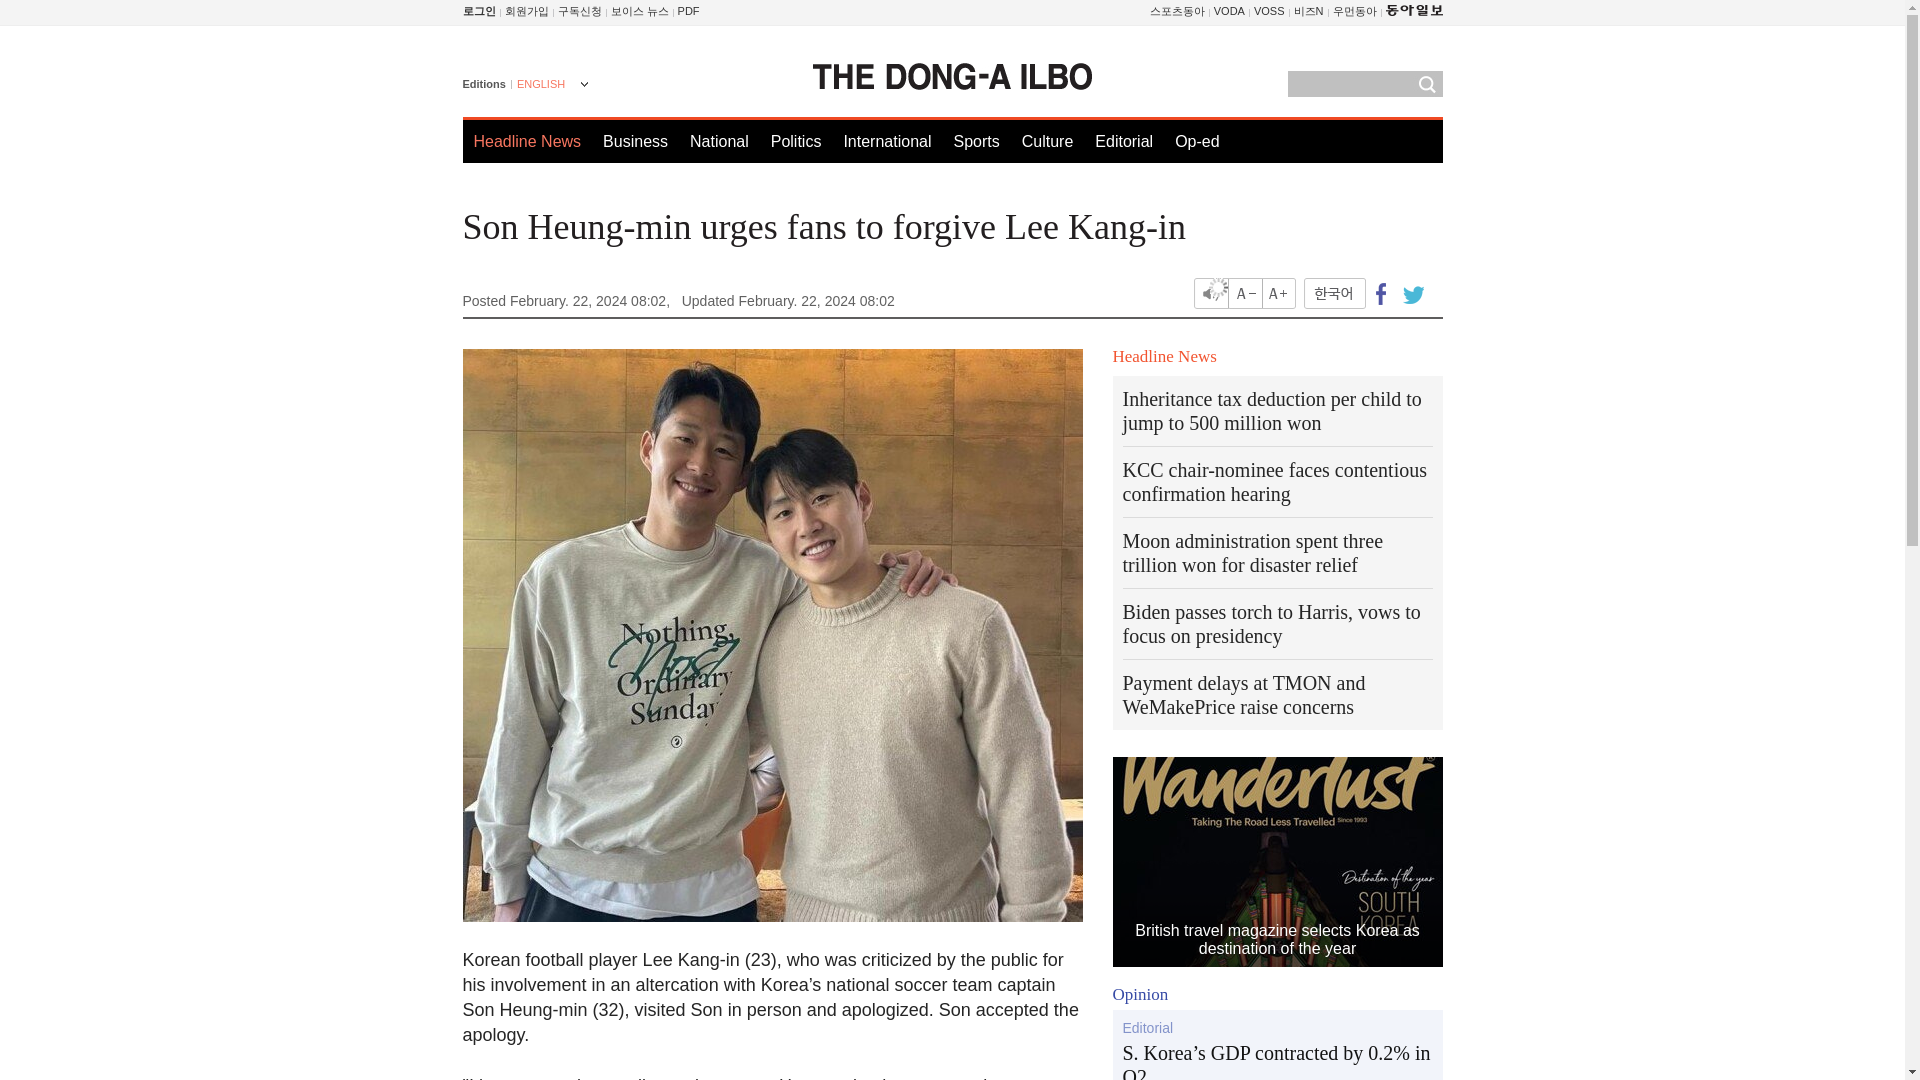  Describe the element at coordinates (1197, 141) in the screenshot. I see `Op-ed` at that location.